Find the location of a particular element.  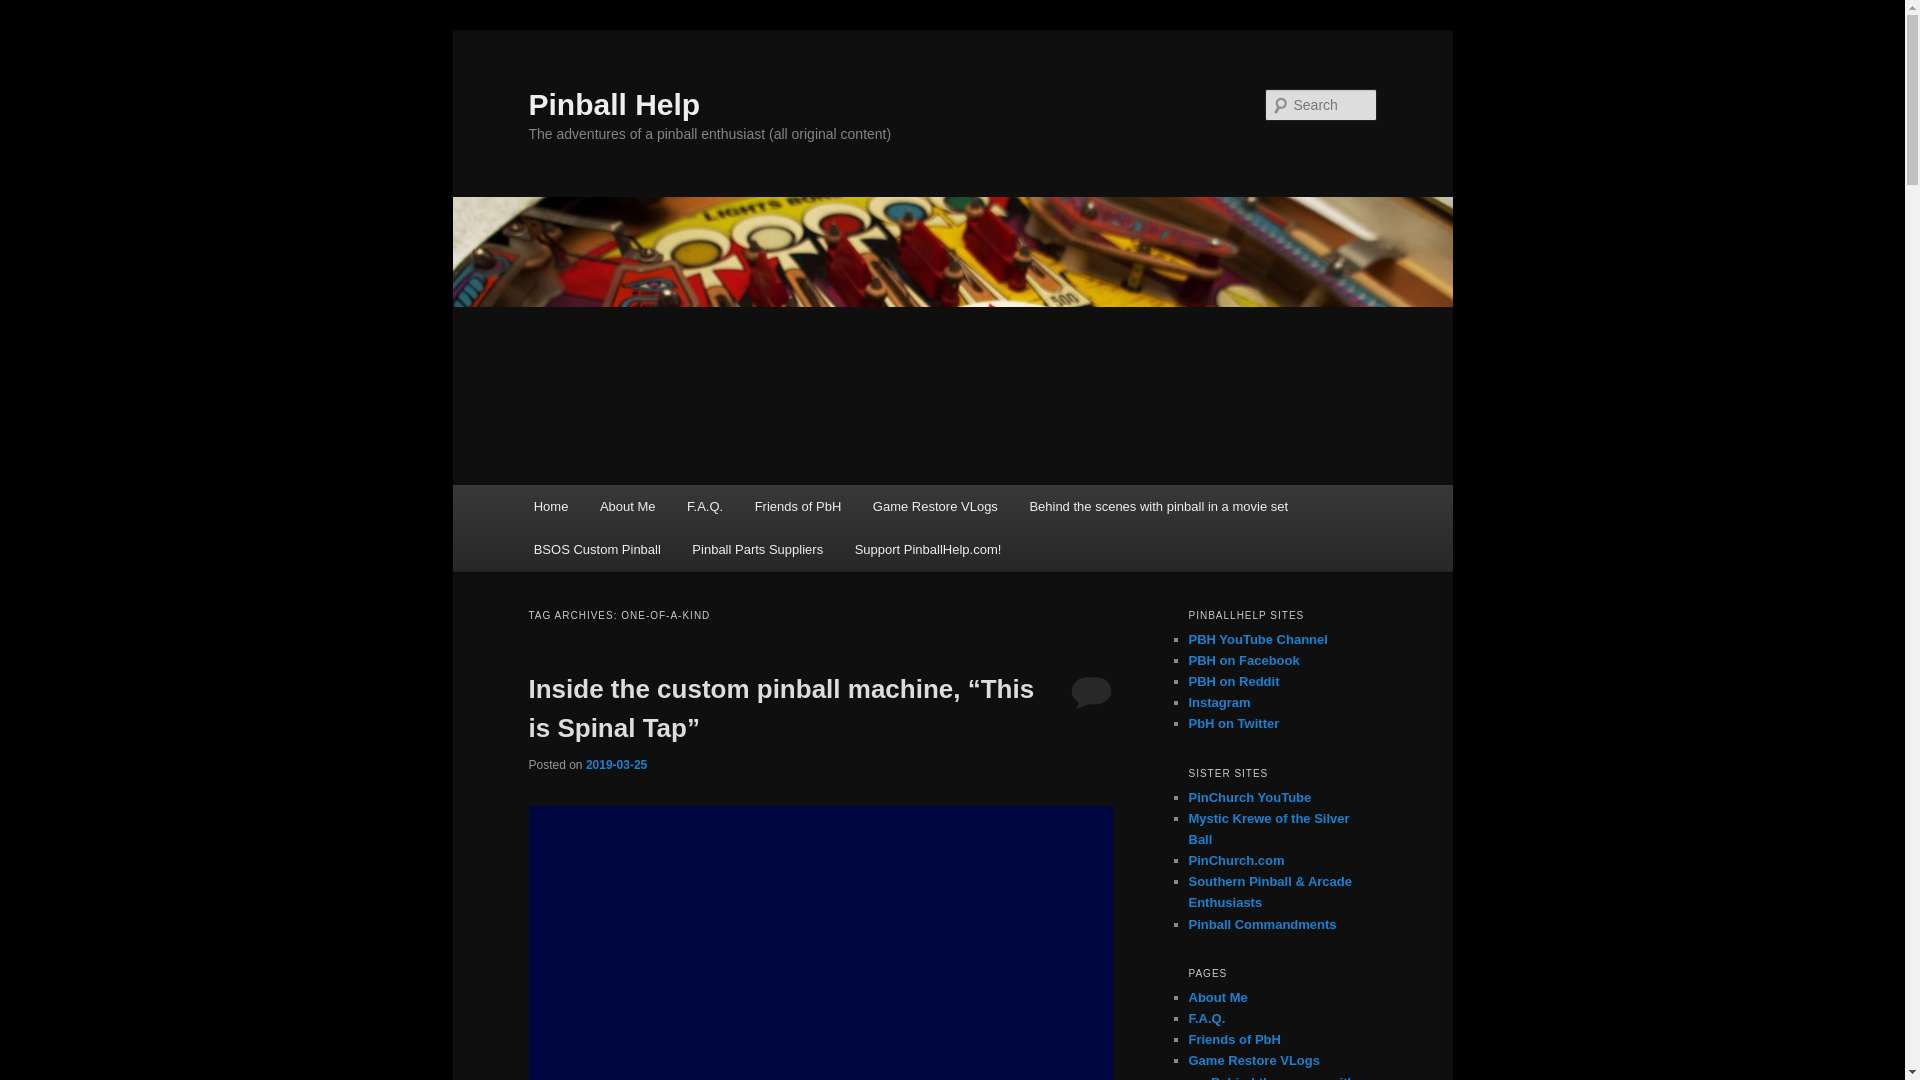

F.A.Q. is located at coordinates (1206, 1018).